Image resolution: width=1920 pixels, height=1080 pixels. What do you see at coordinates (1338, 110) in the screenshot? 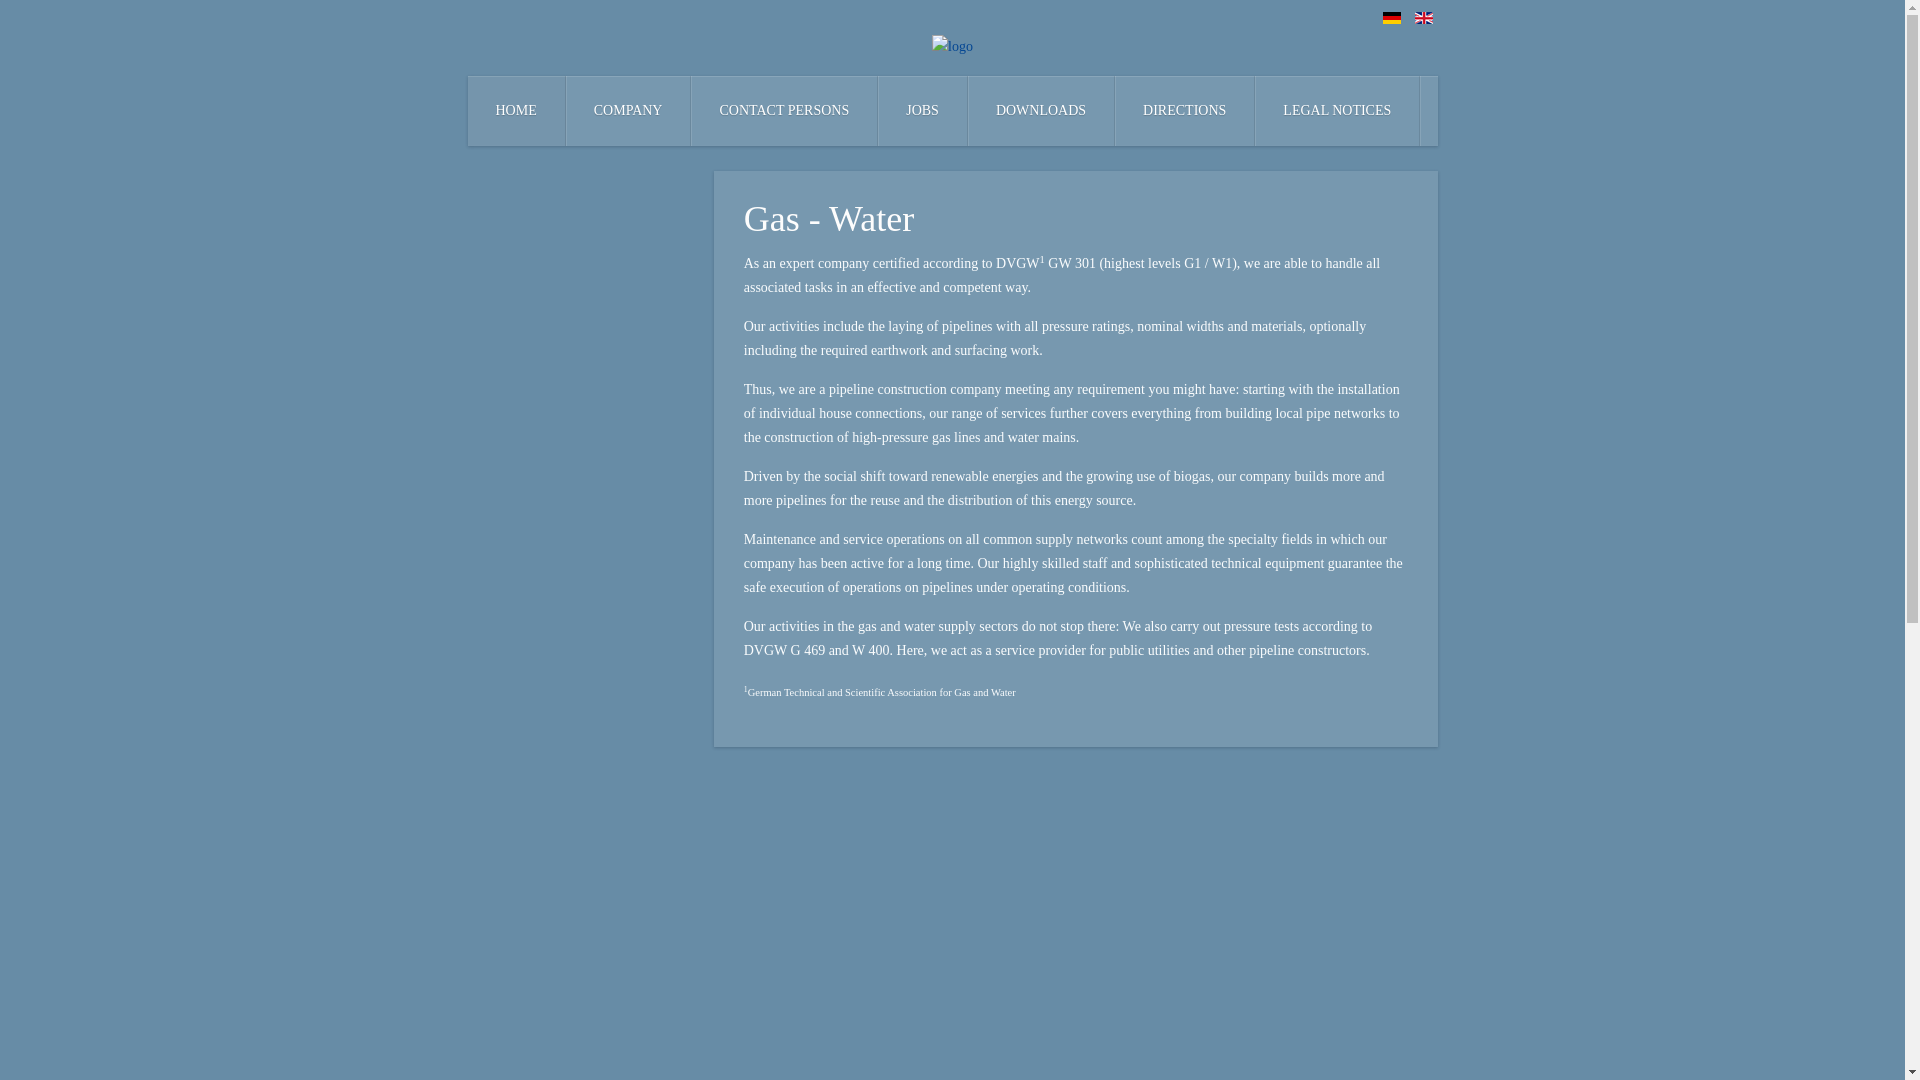
I see `LEGAL NOTICES` at bounding box center [1338, 110].